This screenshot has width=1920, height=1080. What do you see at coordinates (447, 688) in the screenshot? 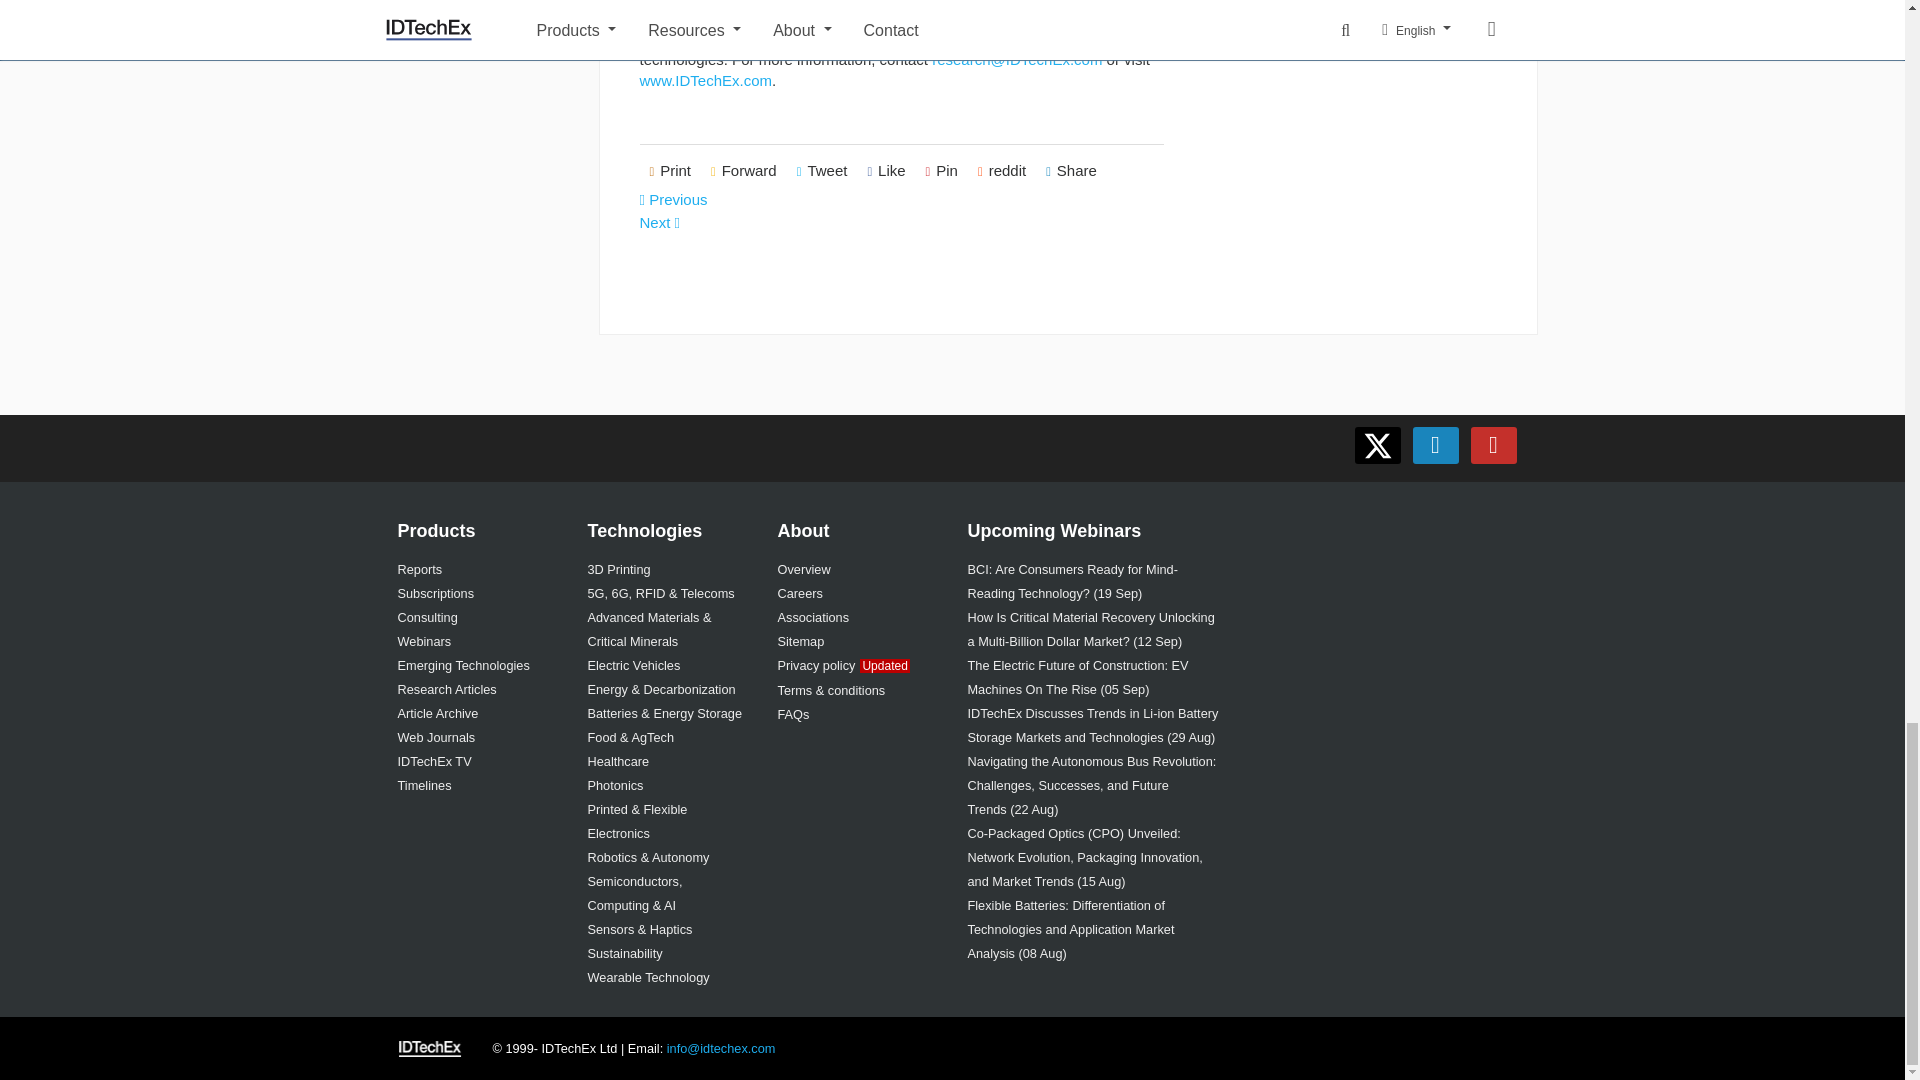
I see `Research Articles` at bounding box center [447, 688].